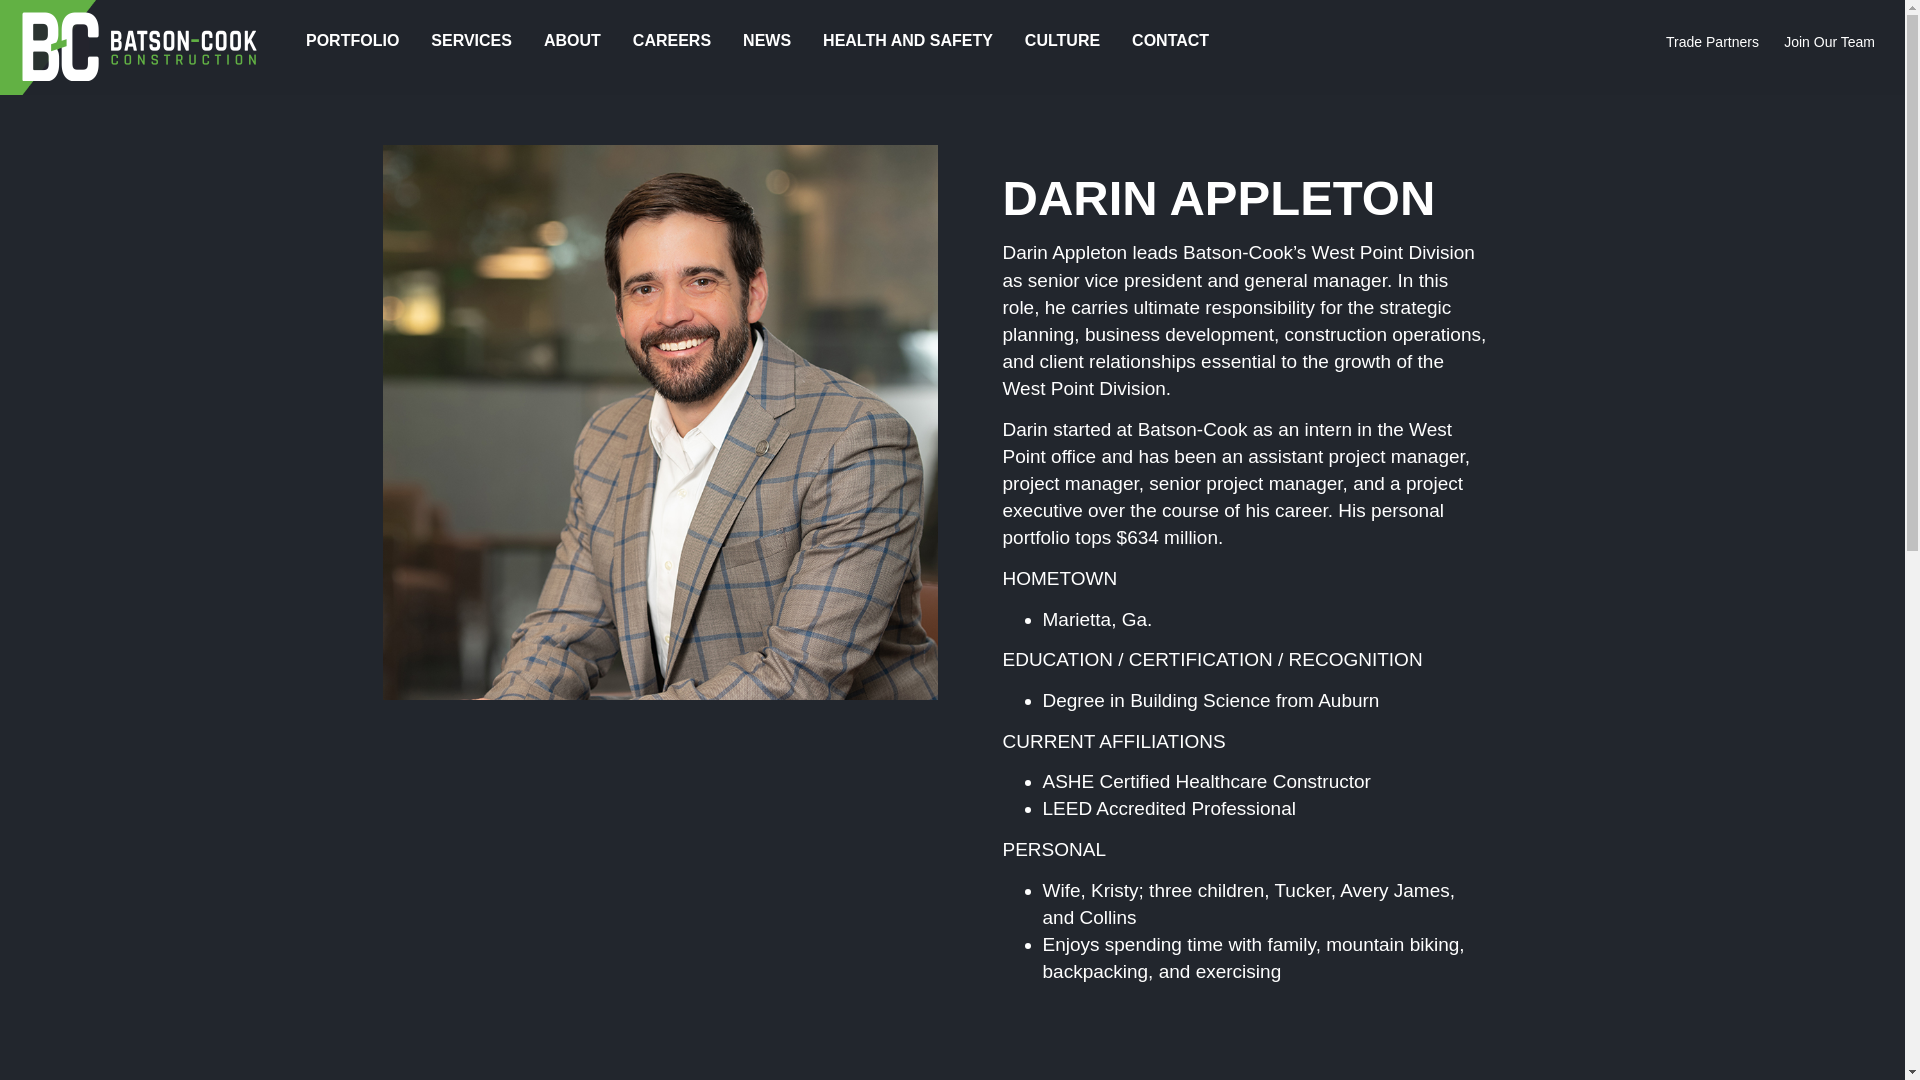 The image size is (1920, 1080). I want to click on NEWS, so click(766, 41).